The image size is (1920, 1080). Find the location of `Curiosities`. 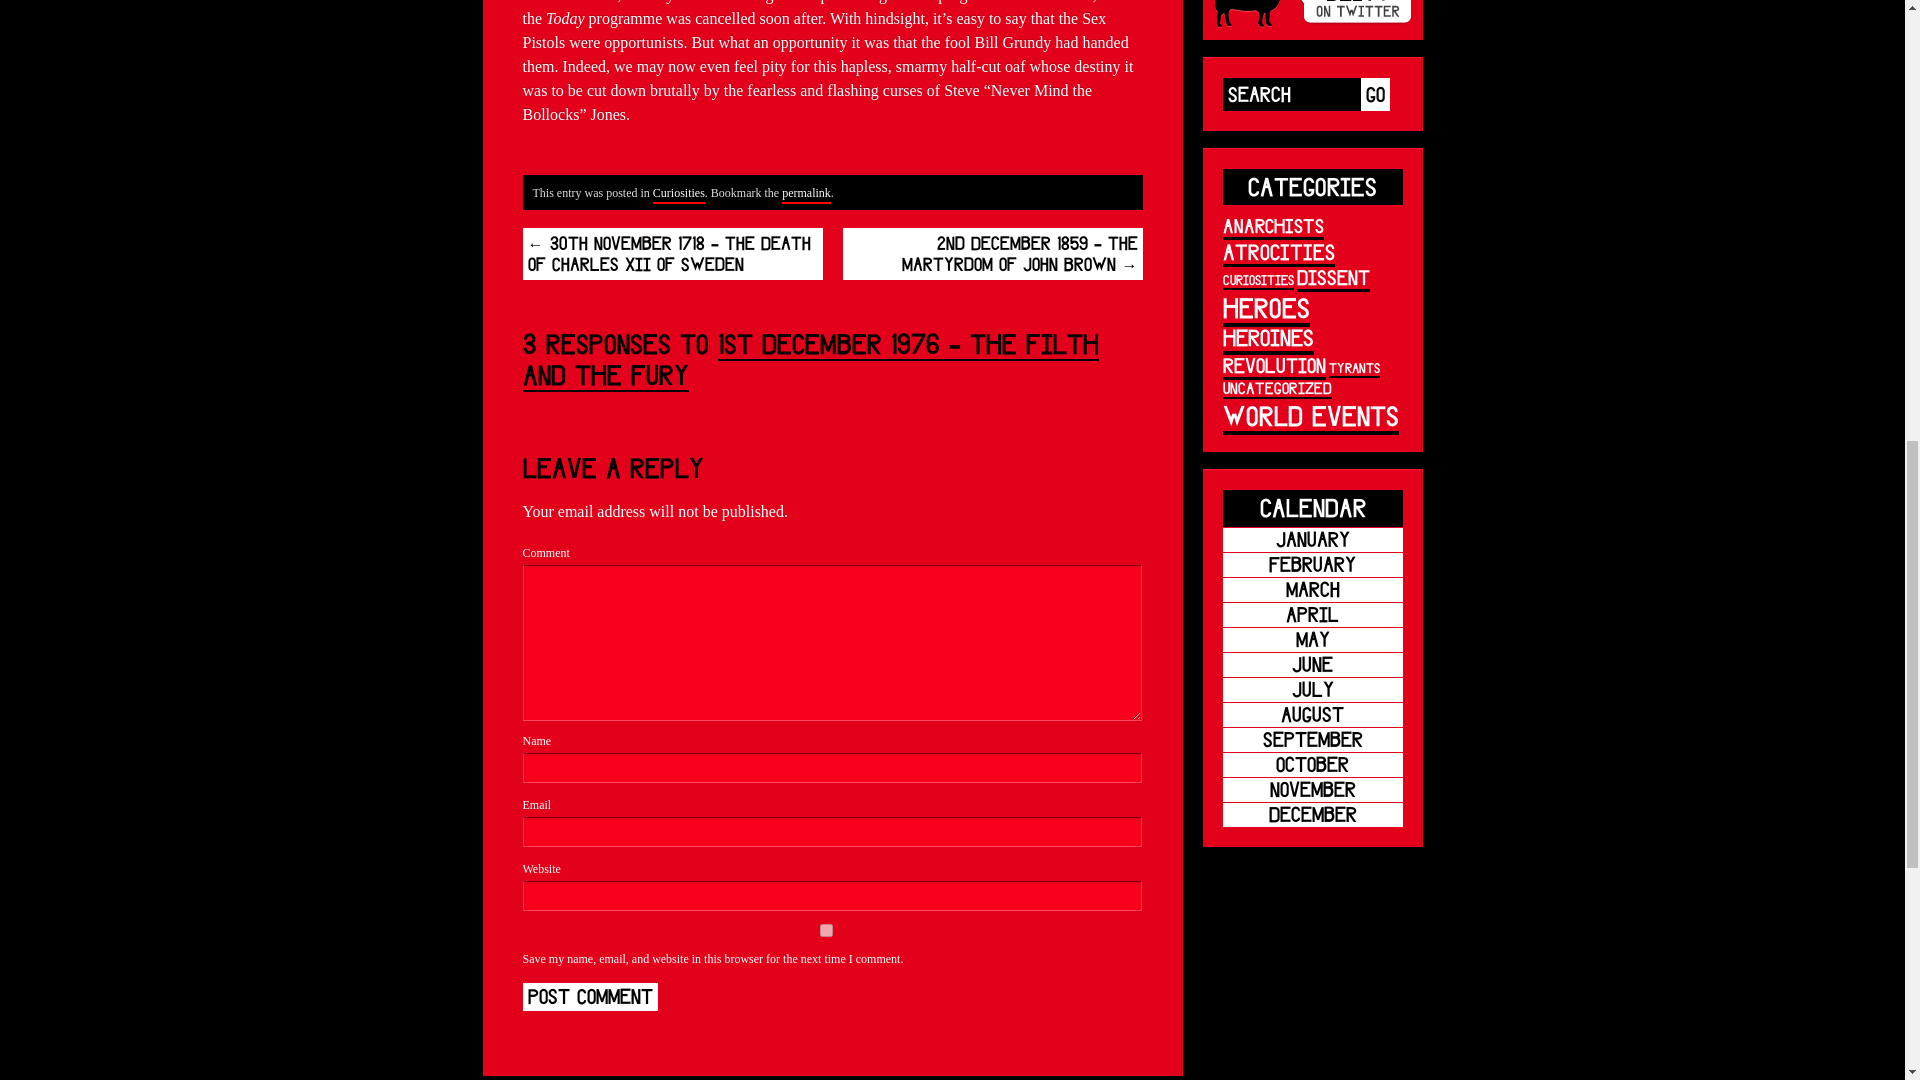

Curiosities is located at coordinates (678, 194).